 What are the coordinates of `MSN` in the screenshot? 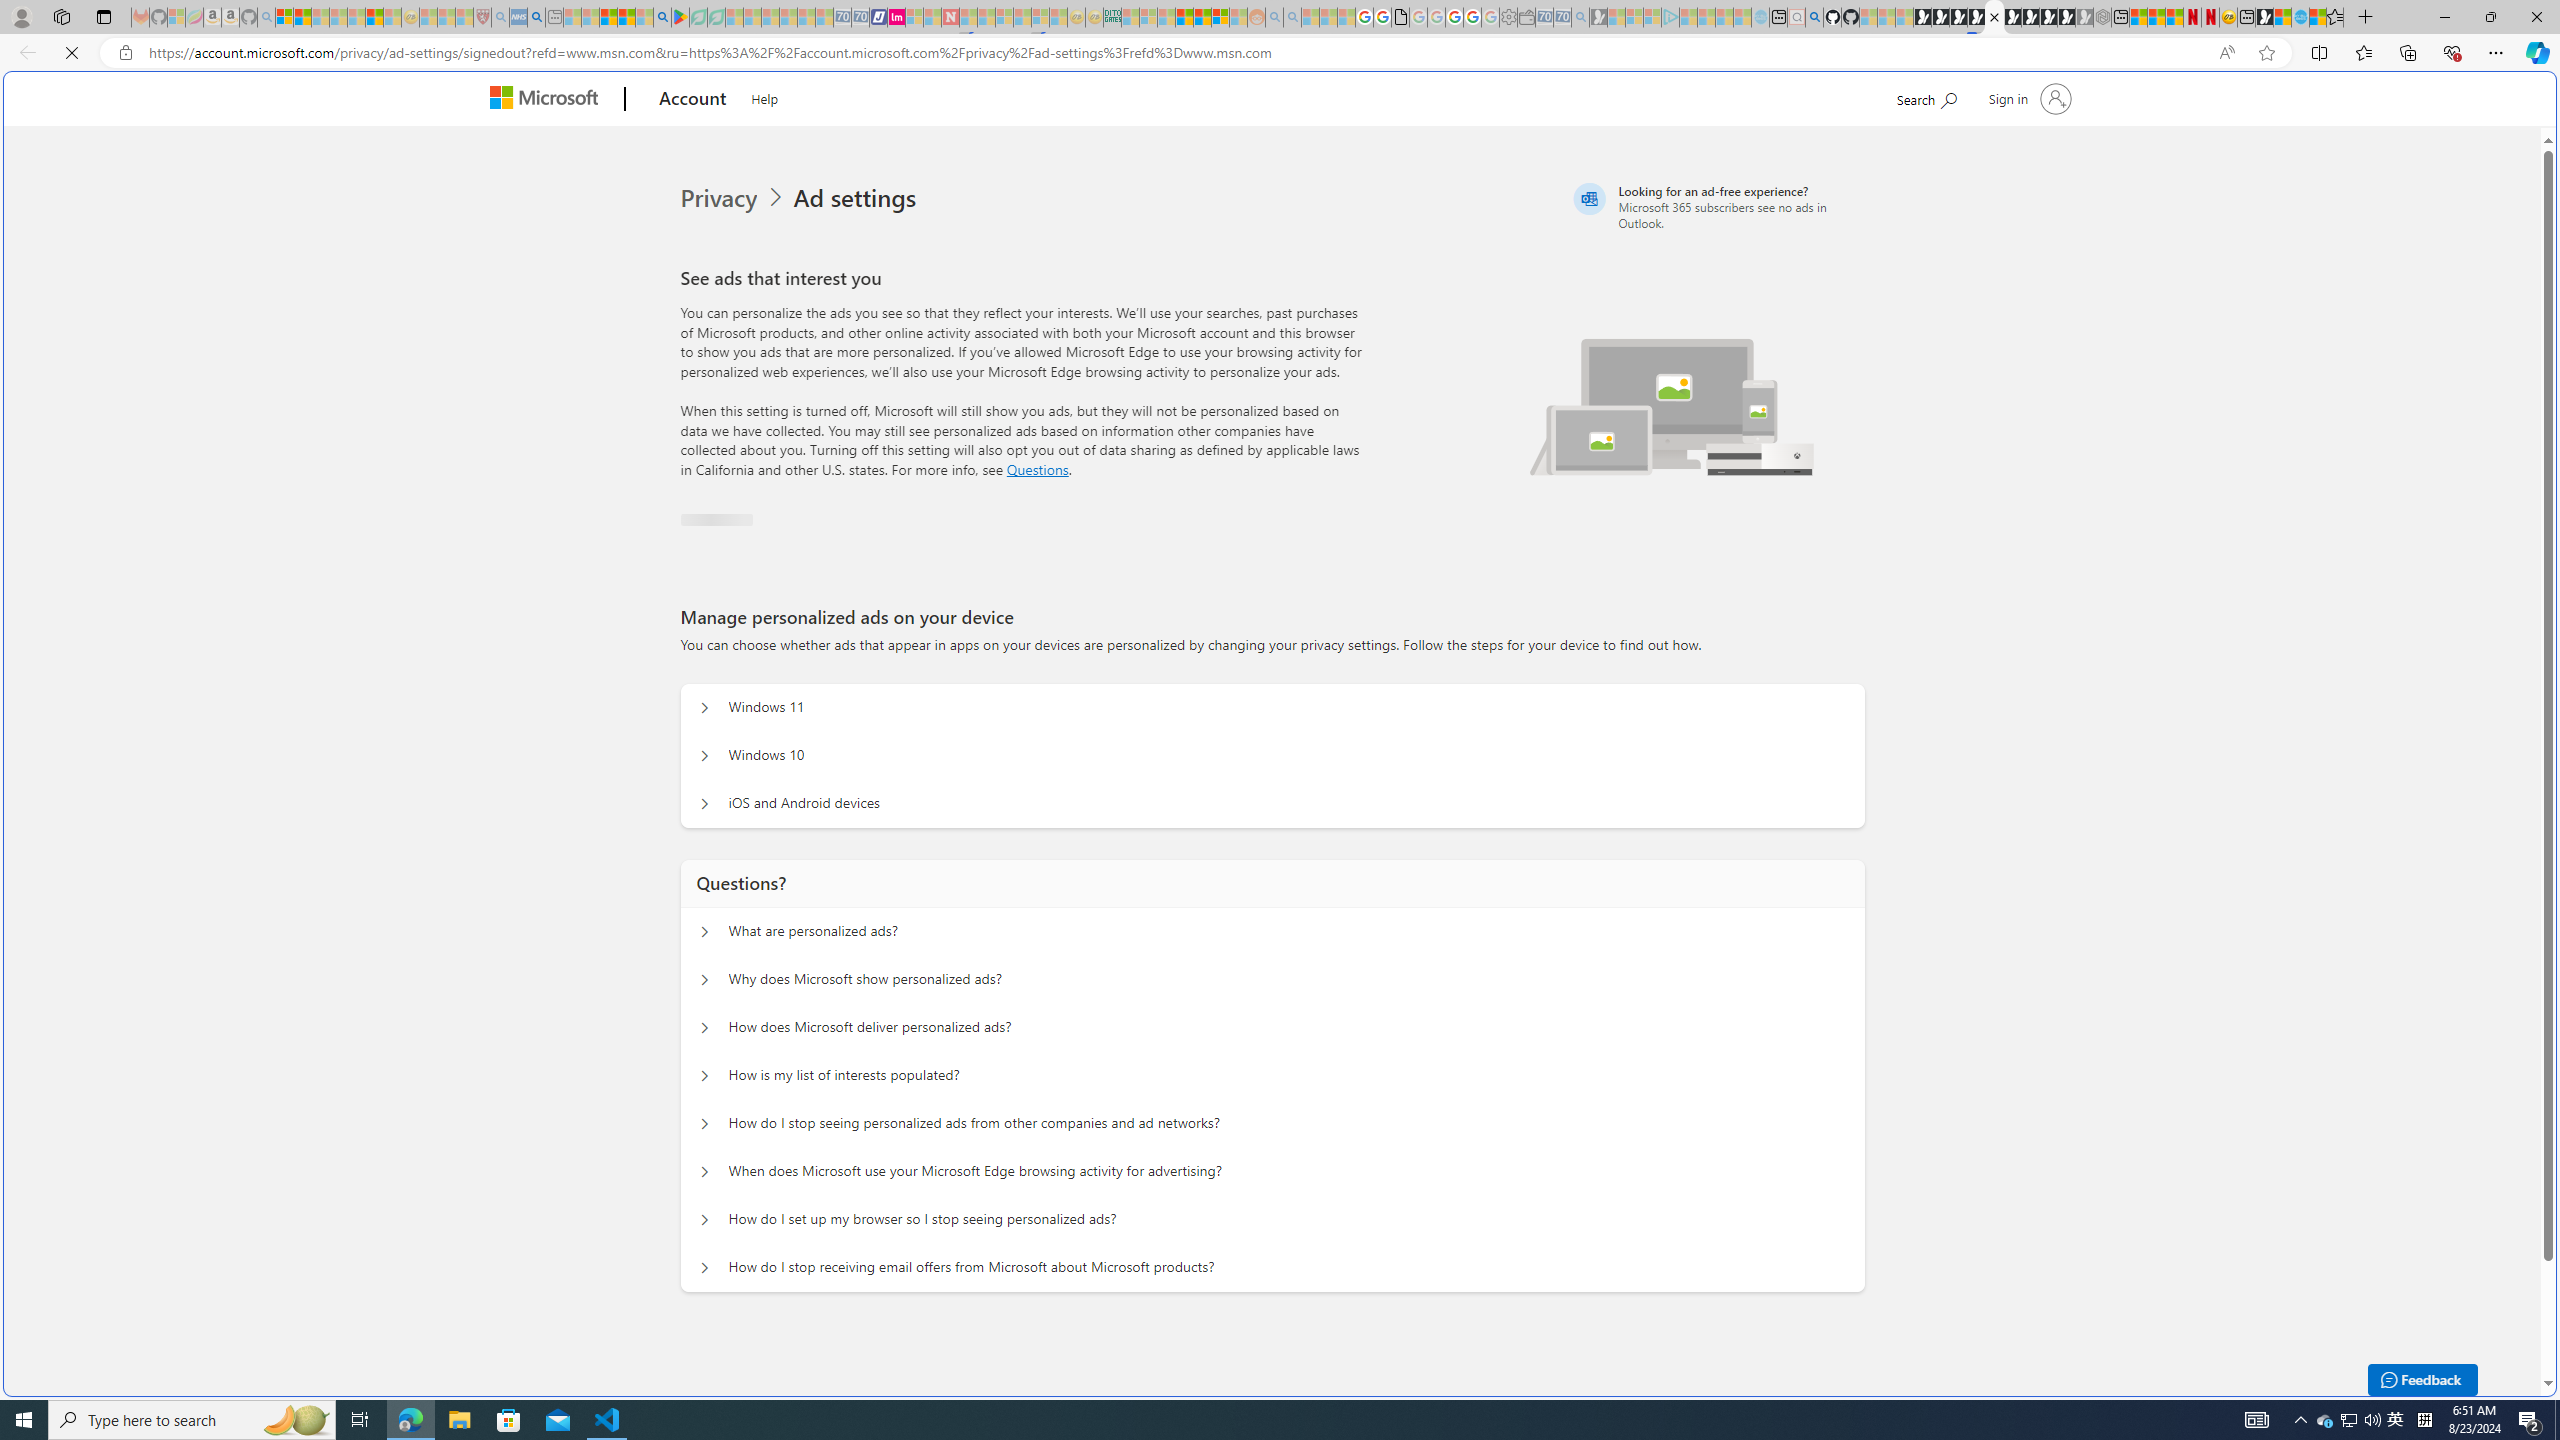 It's located at (2264, 17).